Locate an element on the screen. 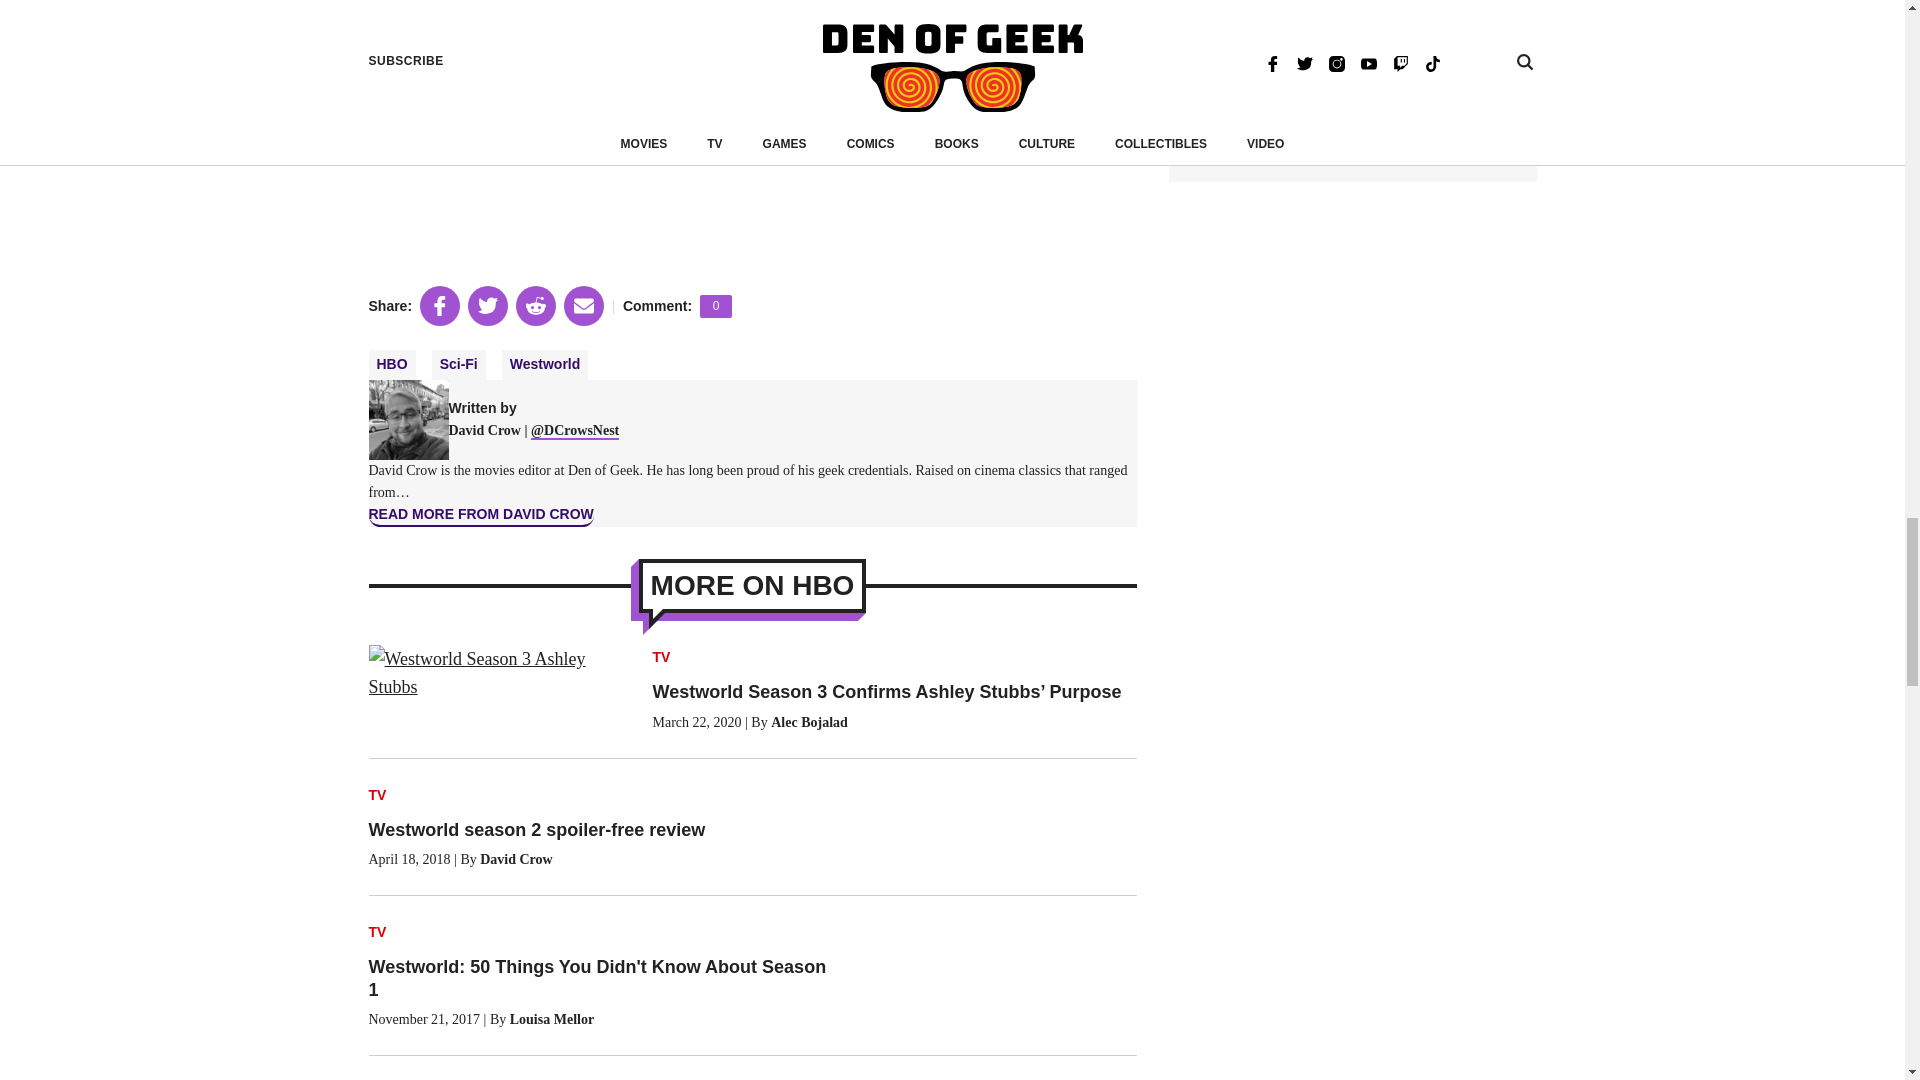  HBO is located at coordinates (716, 306).